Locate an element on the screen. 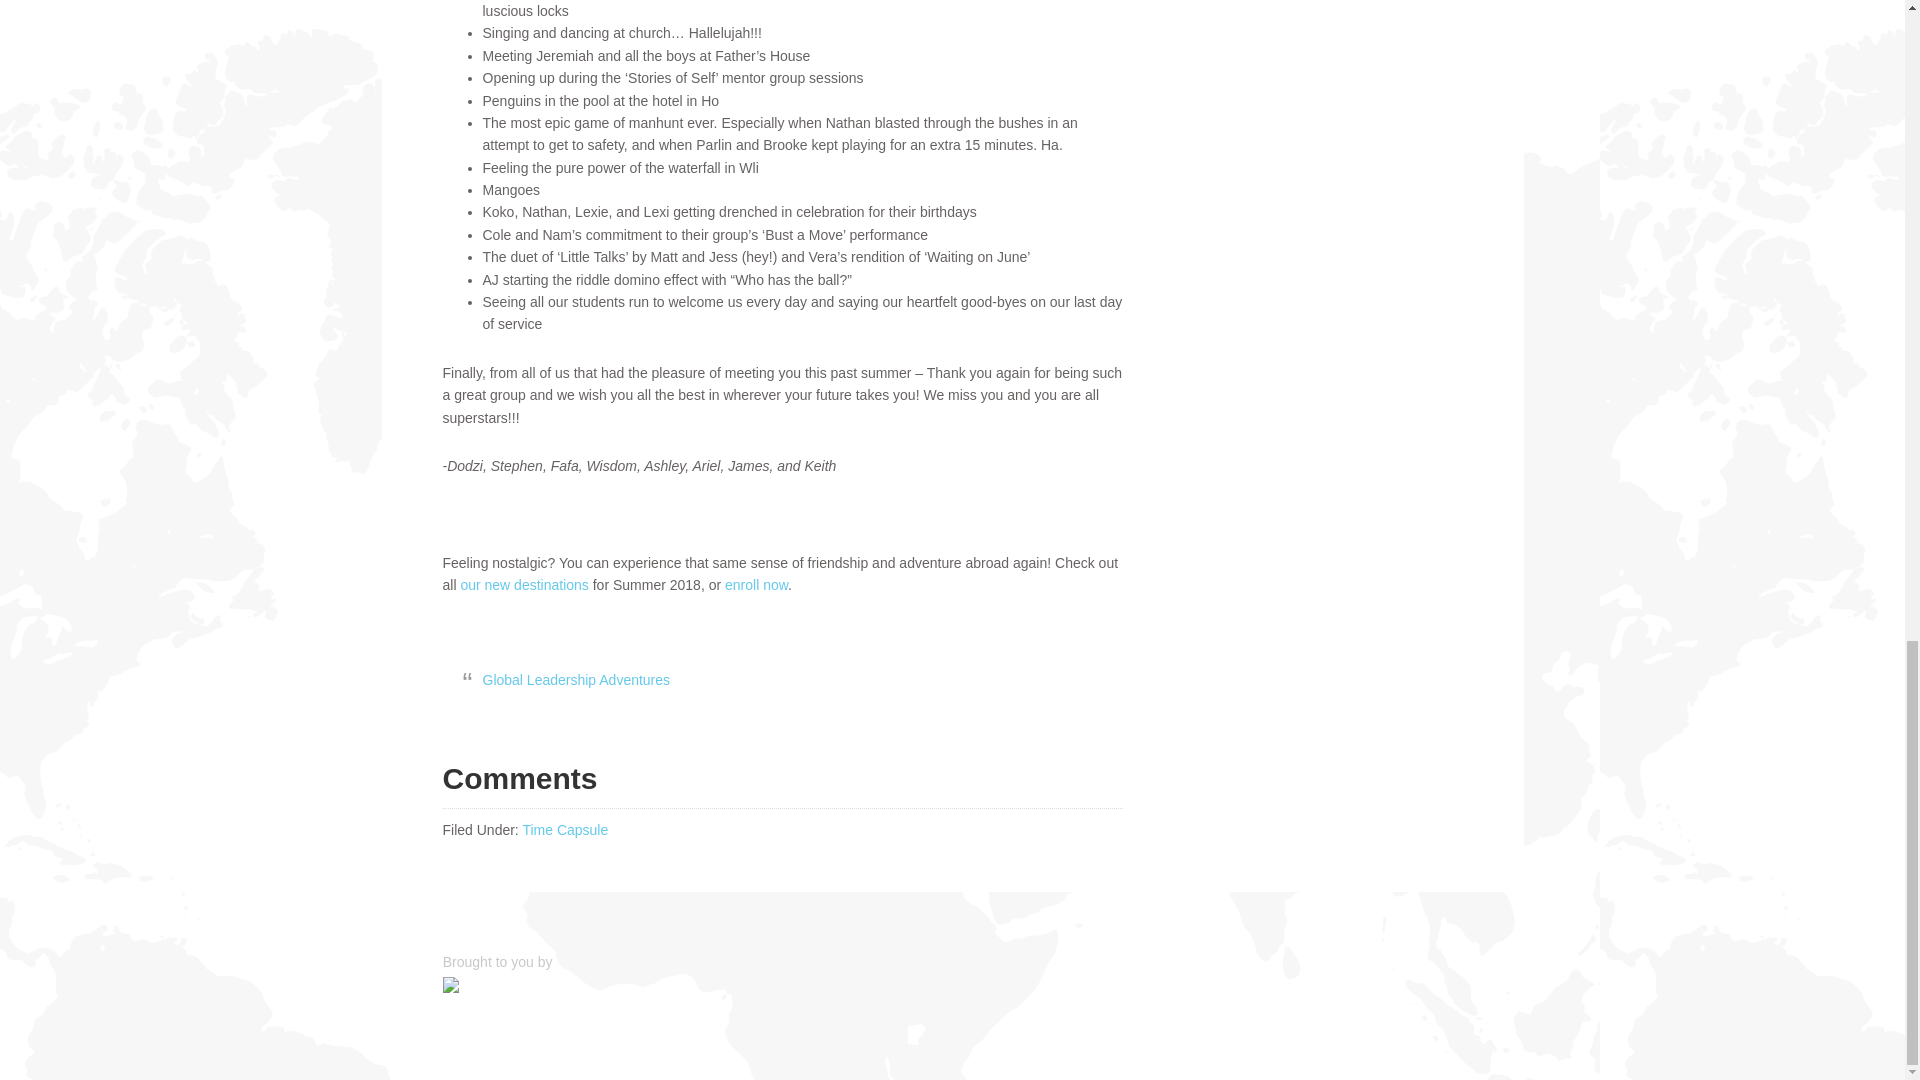  Global Leadership Adventures is located at coordinates (576, 679).